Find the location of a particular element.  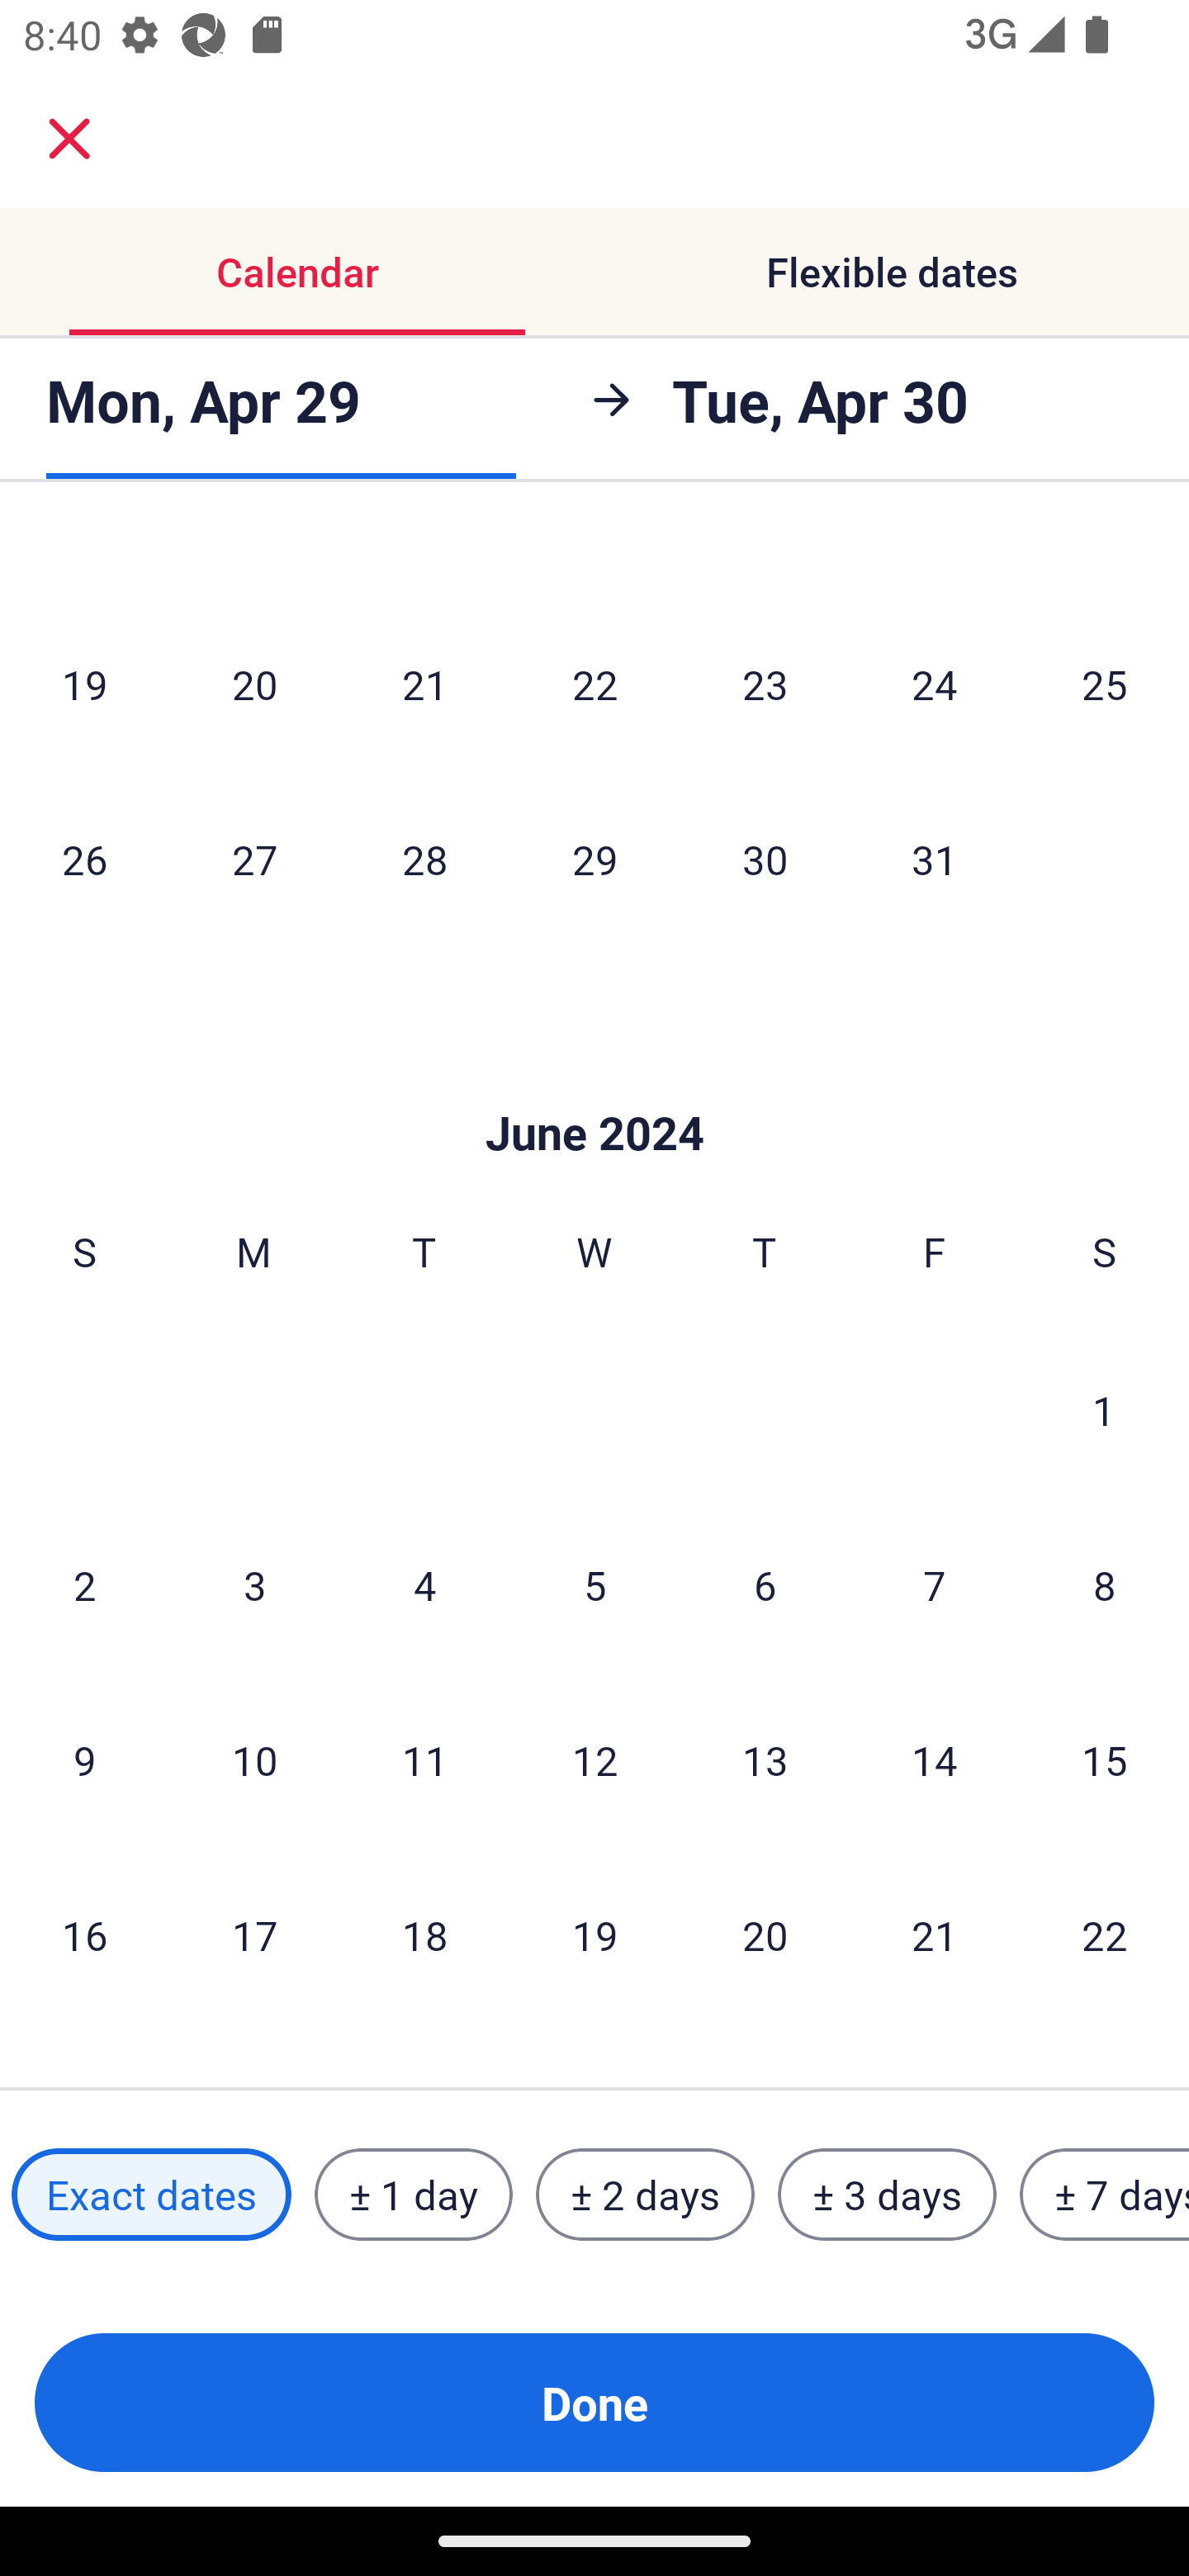

28 Tuesday, May 28, 2024 is located at coordinates (424, 859).